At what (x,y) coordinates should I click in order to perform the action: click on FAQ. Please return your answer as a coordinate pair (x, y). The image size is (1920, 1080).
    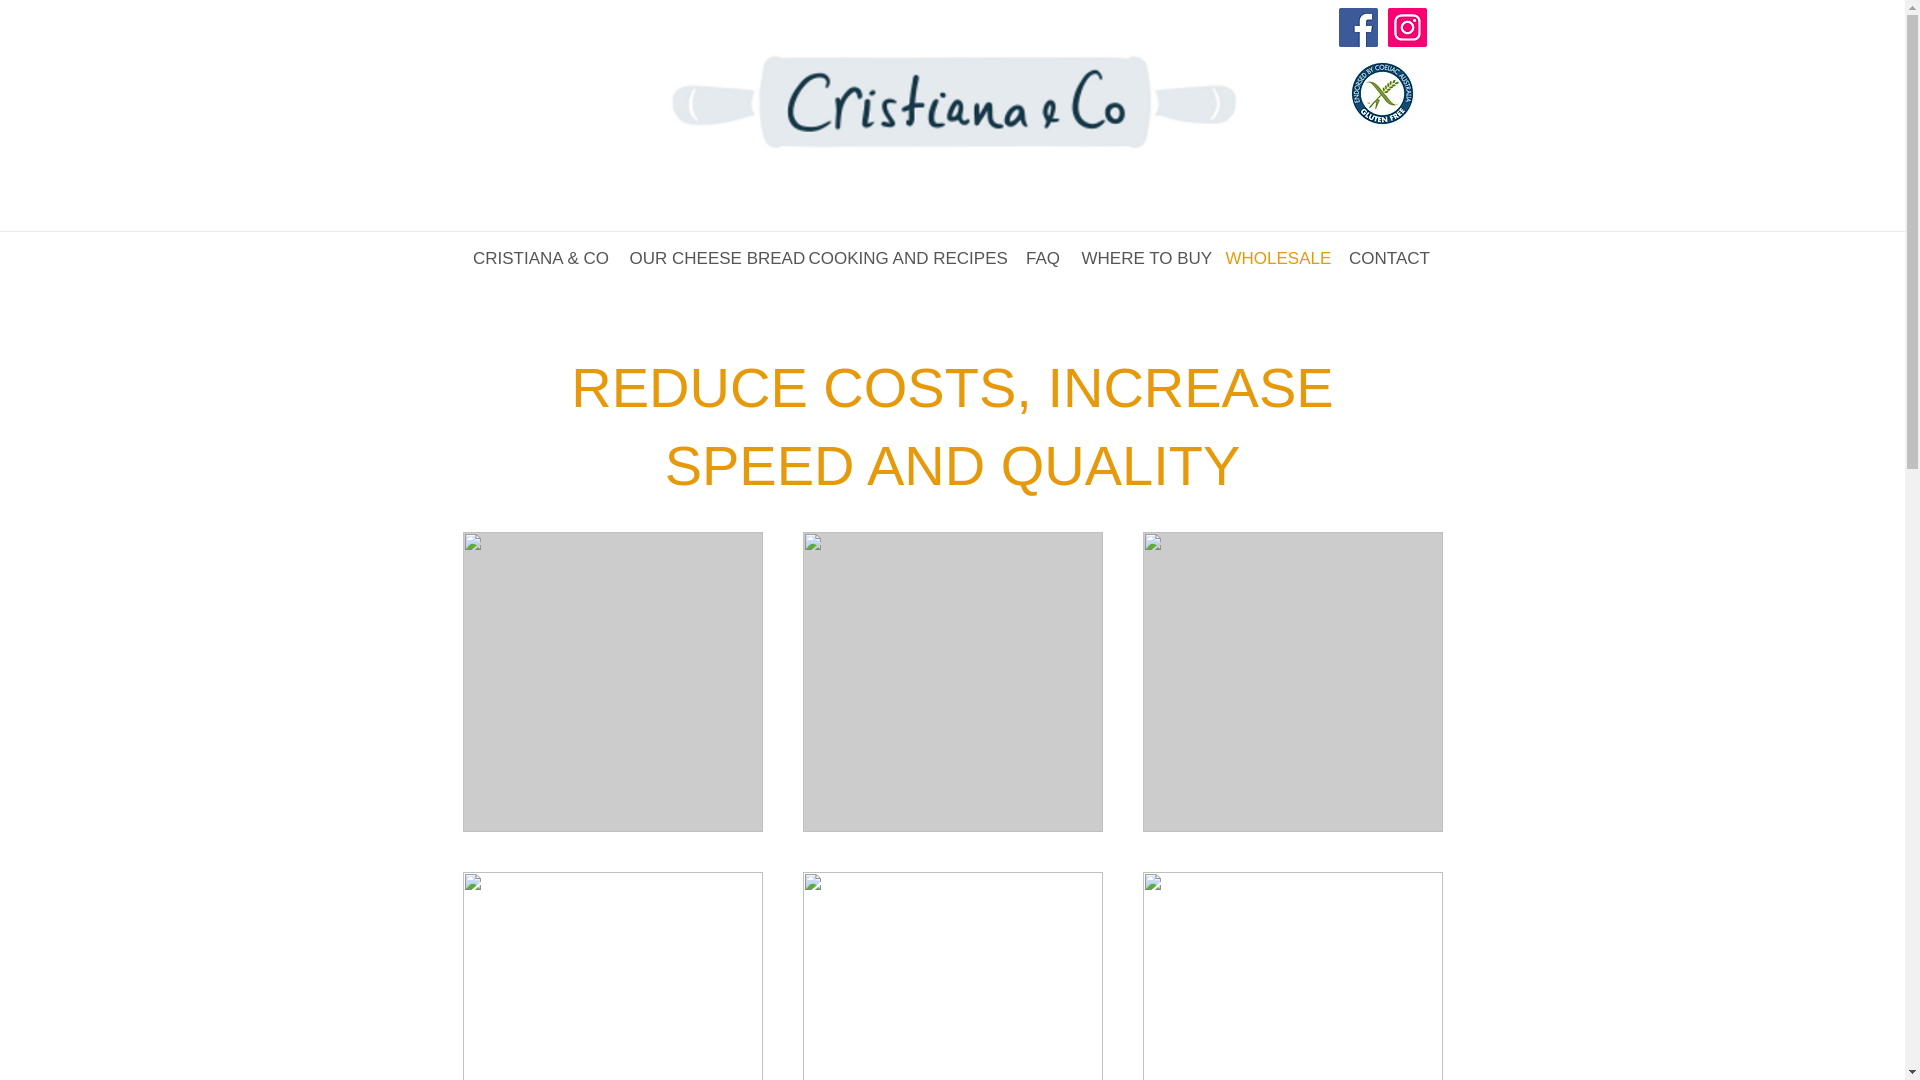
    Looking at the image, I should click on (1042, 258).